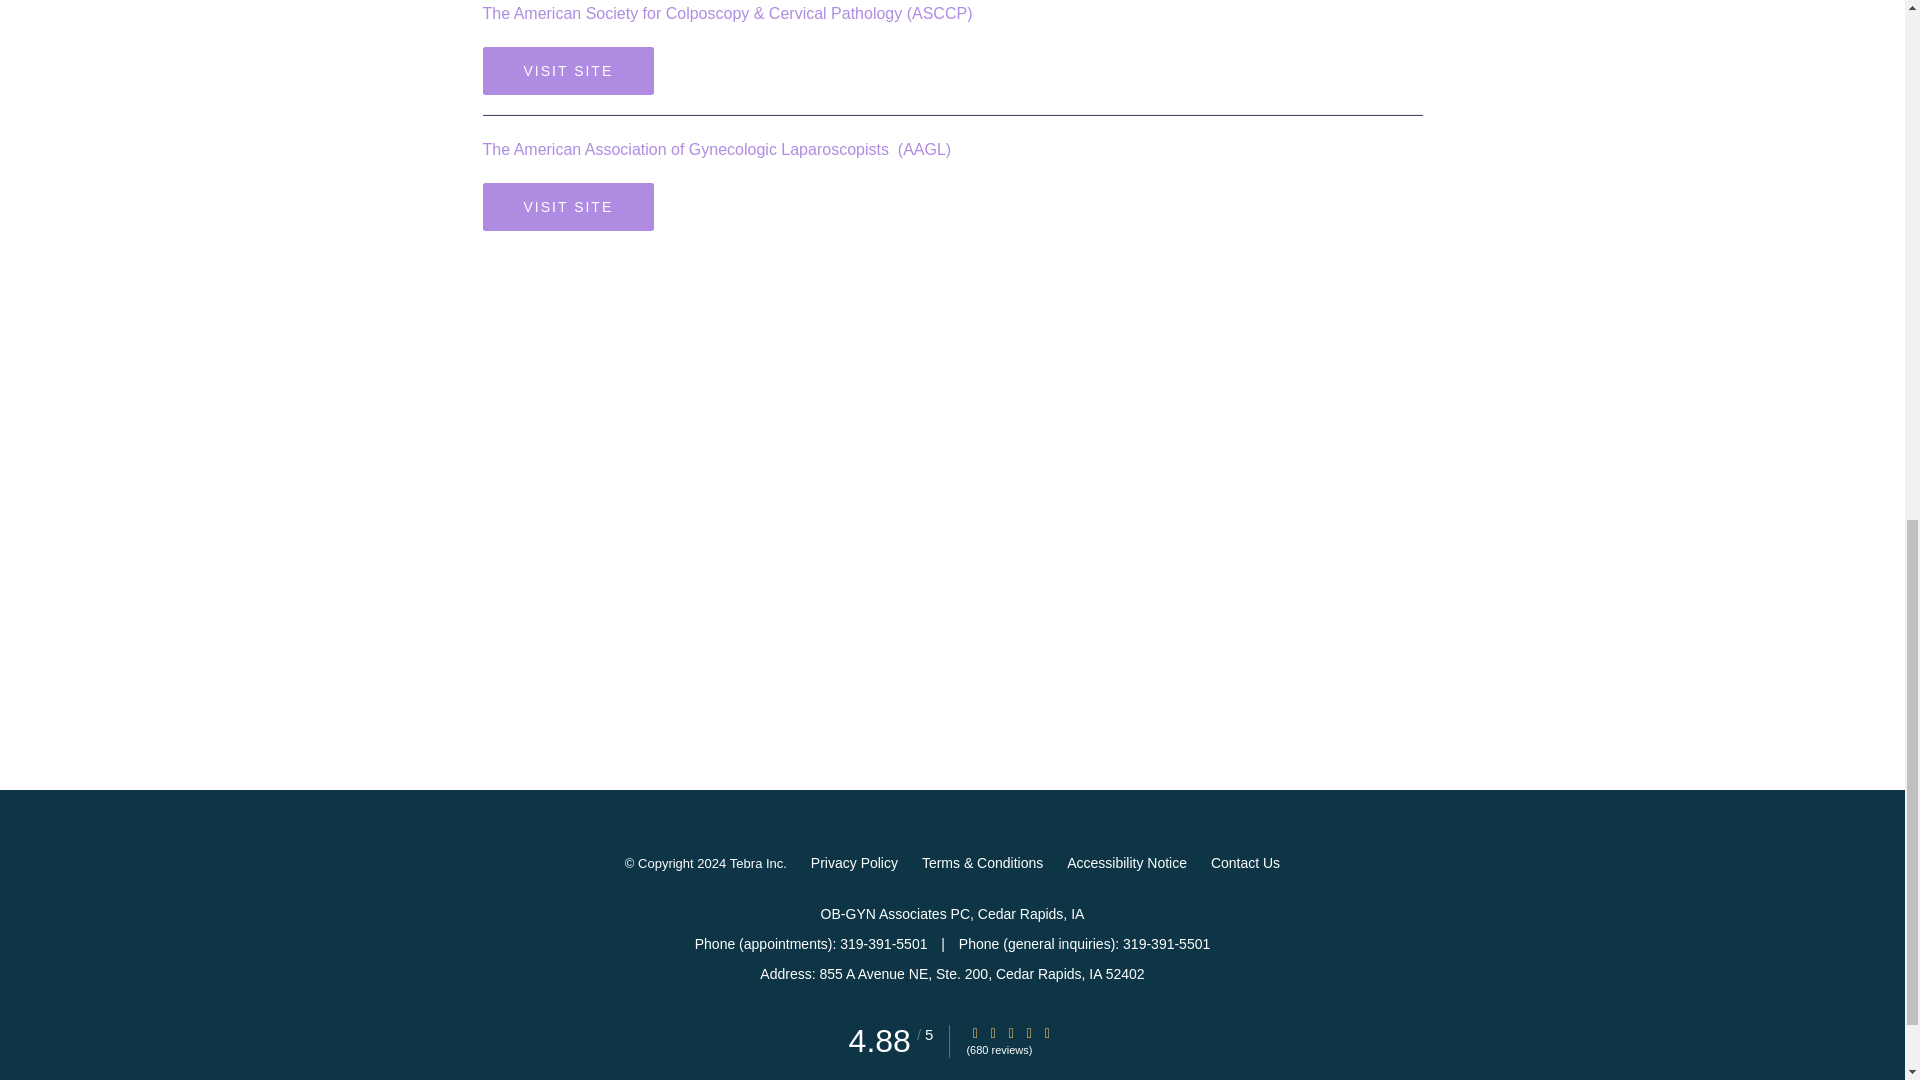 This screenshot has height=1080, width=1920. I want to click on Star Rating, so click(1010, 1034).